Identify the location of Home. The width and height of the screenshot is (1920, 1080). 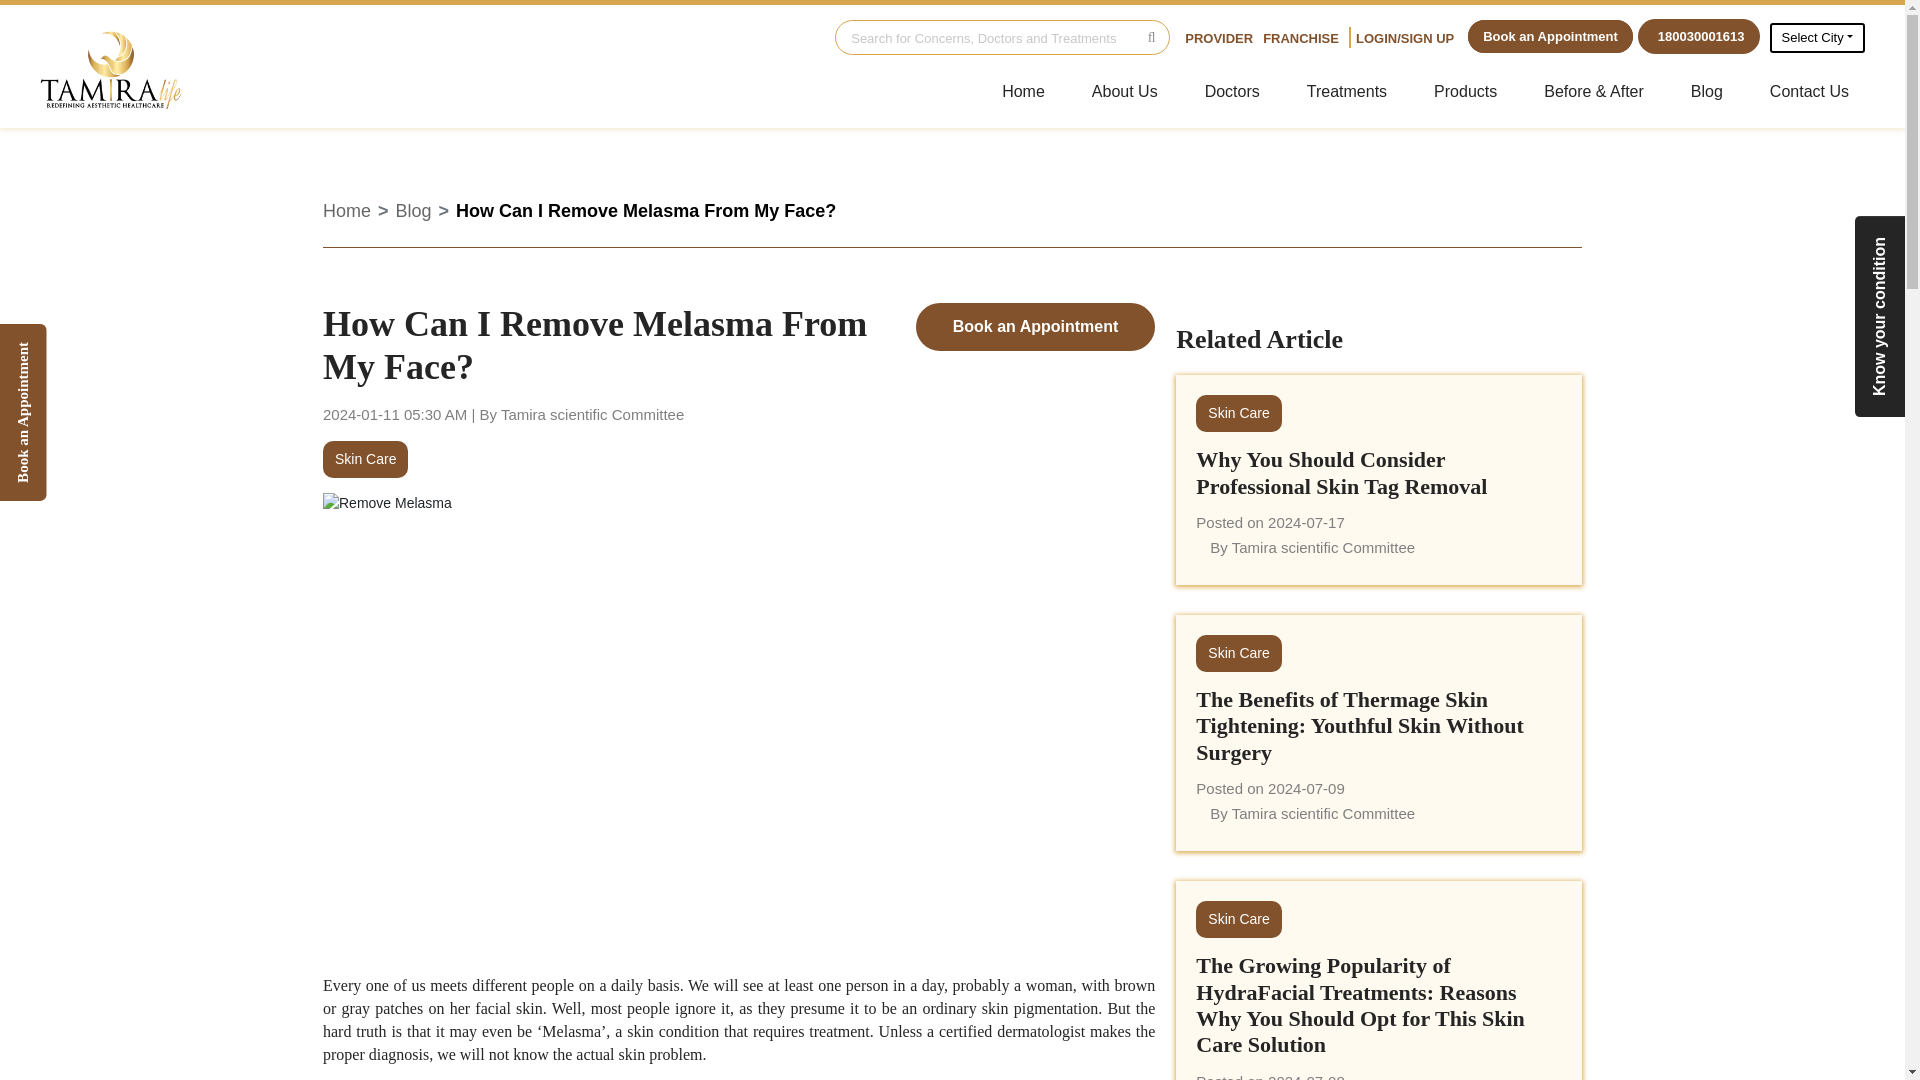
(346, 210).